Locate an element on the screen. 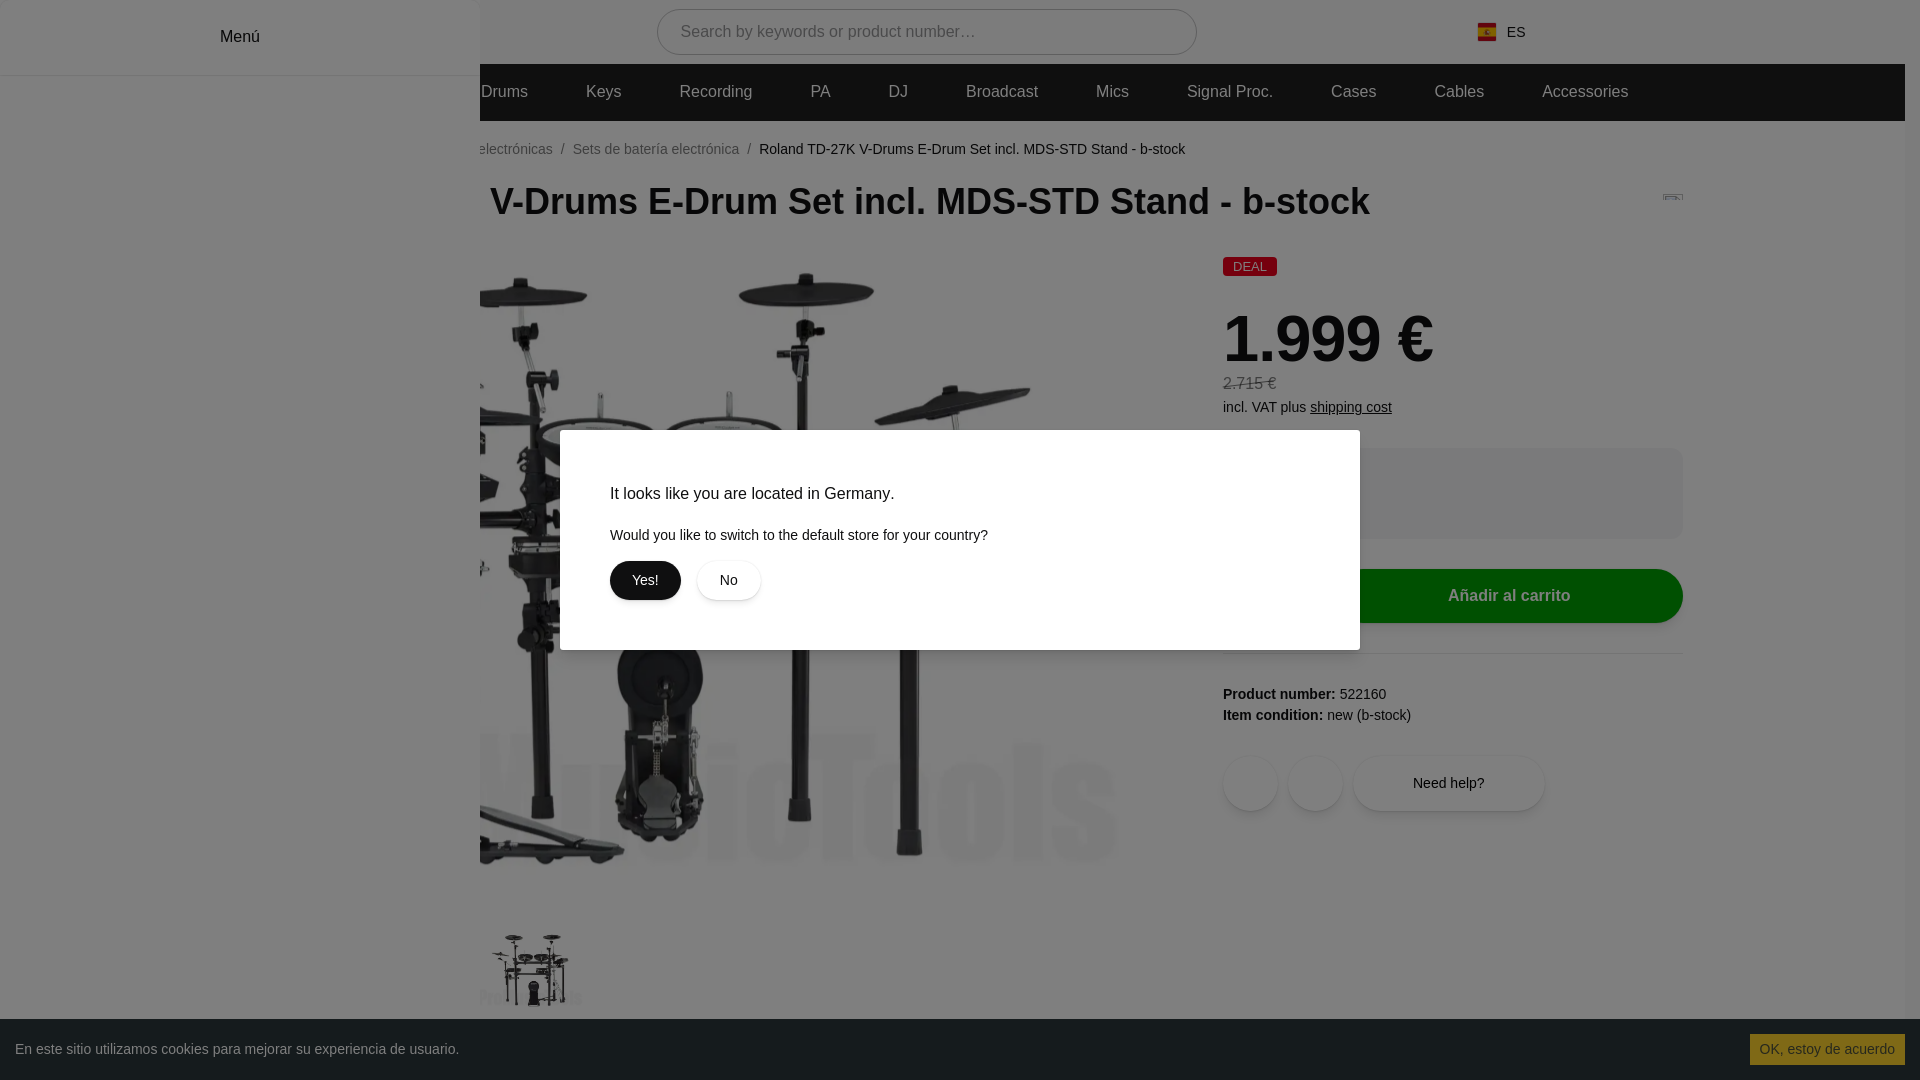 The width and height of the screenshot is (1920, 1080). DJ is located at coordinates (899, 92).